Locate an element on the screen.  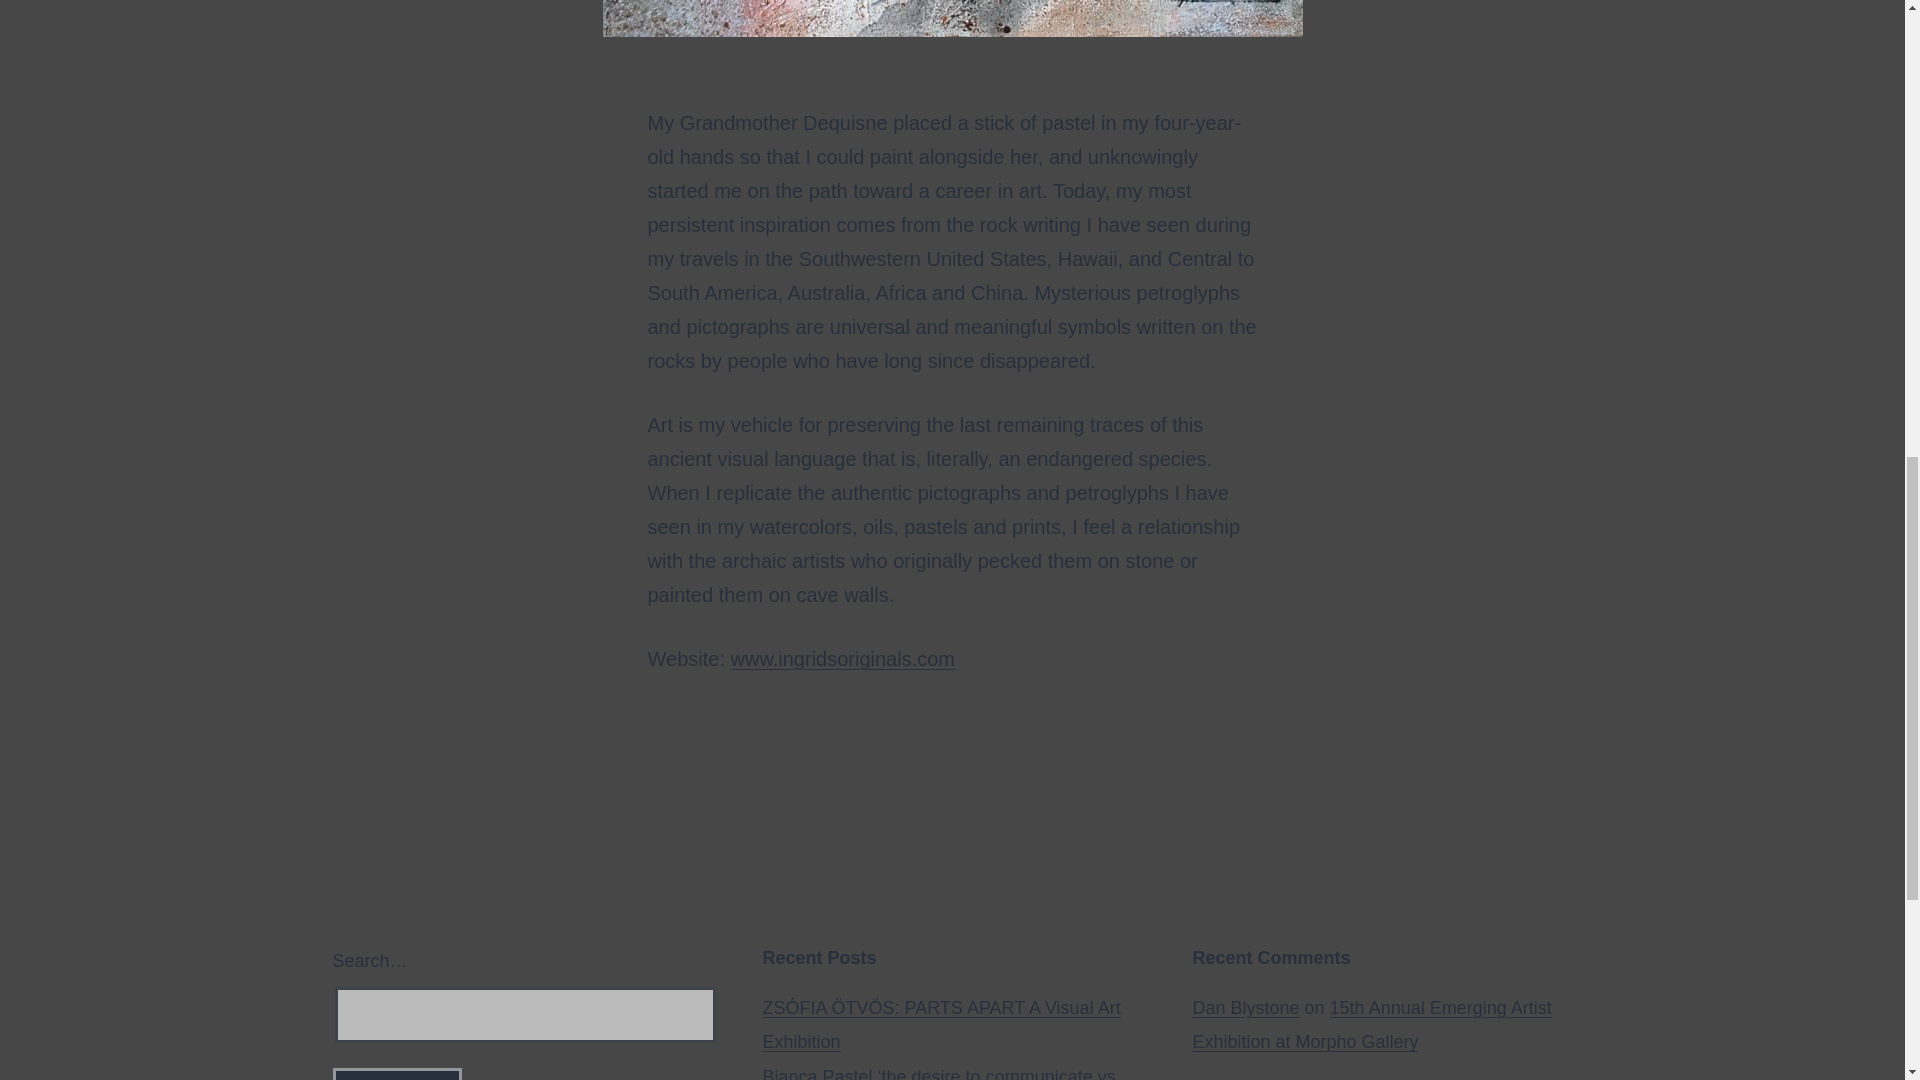
Dan Blystone is located at coordinates (1246, 1008).